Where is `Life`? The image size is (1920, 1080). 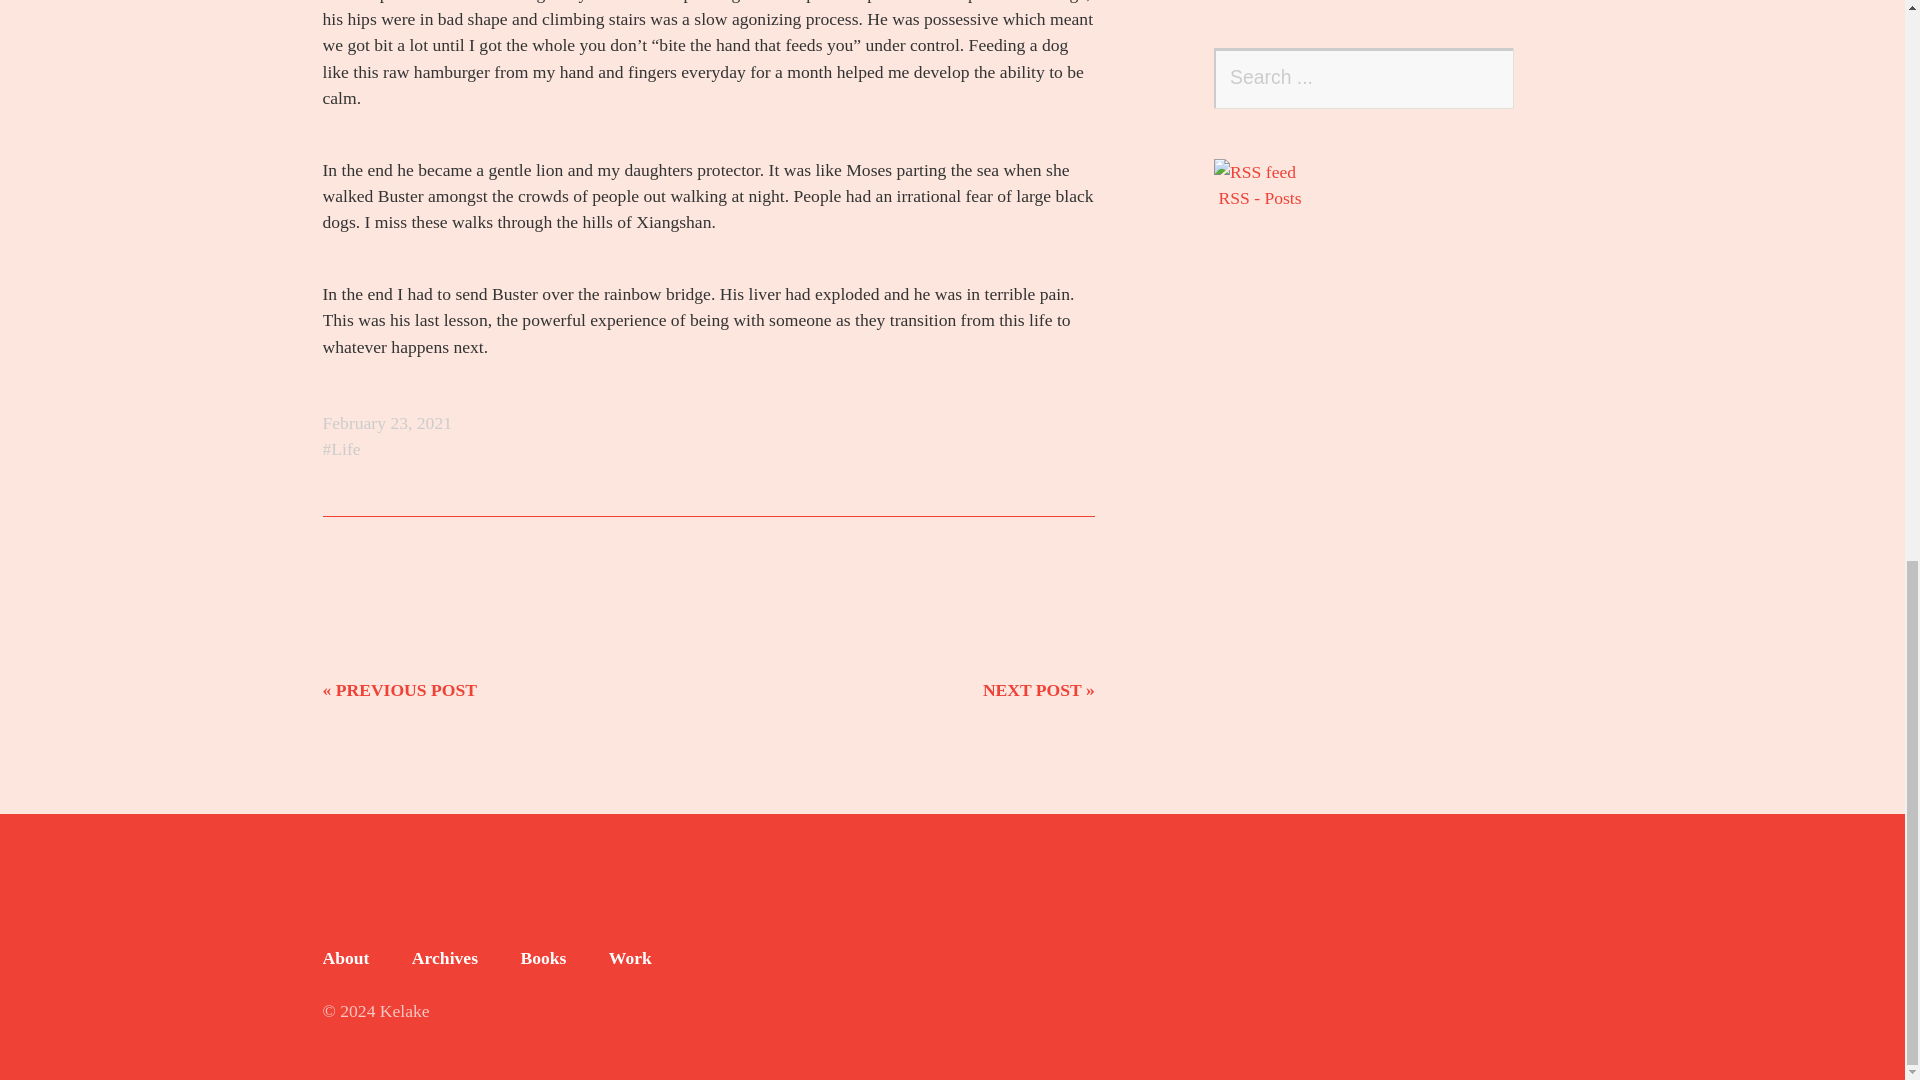 Life is located at coordinates (341, 448).